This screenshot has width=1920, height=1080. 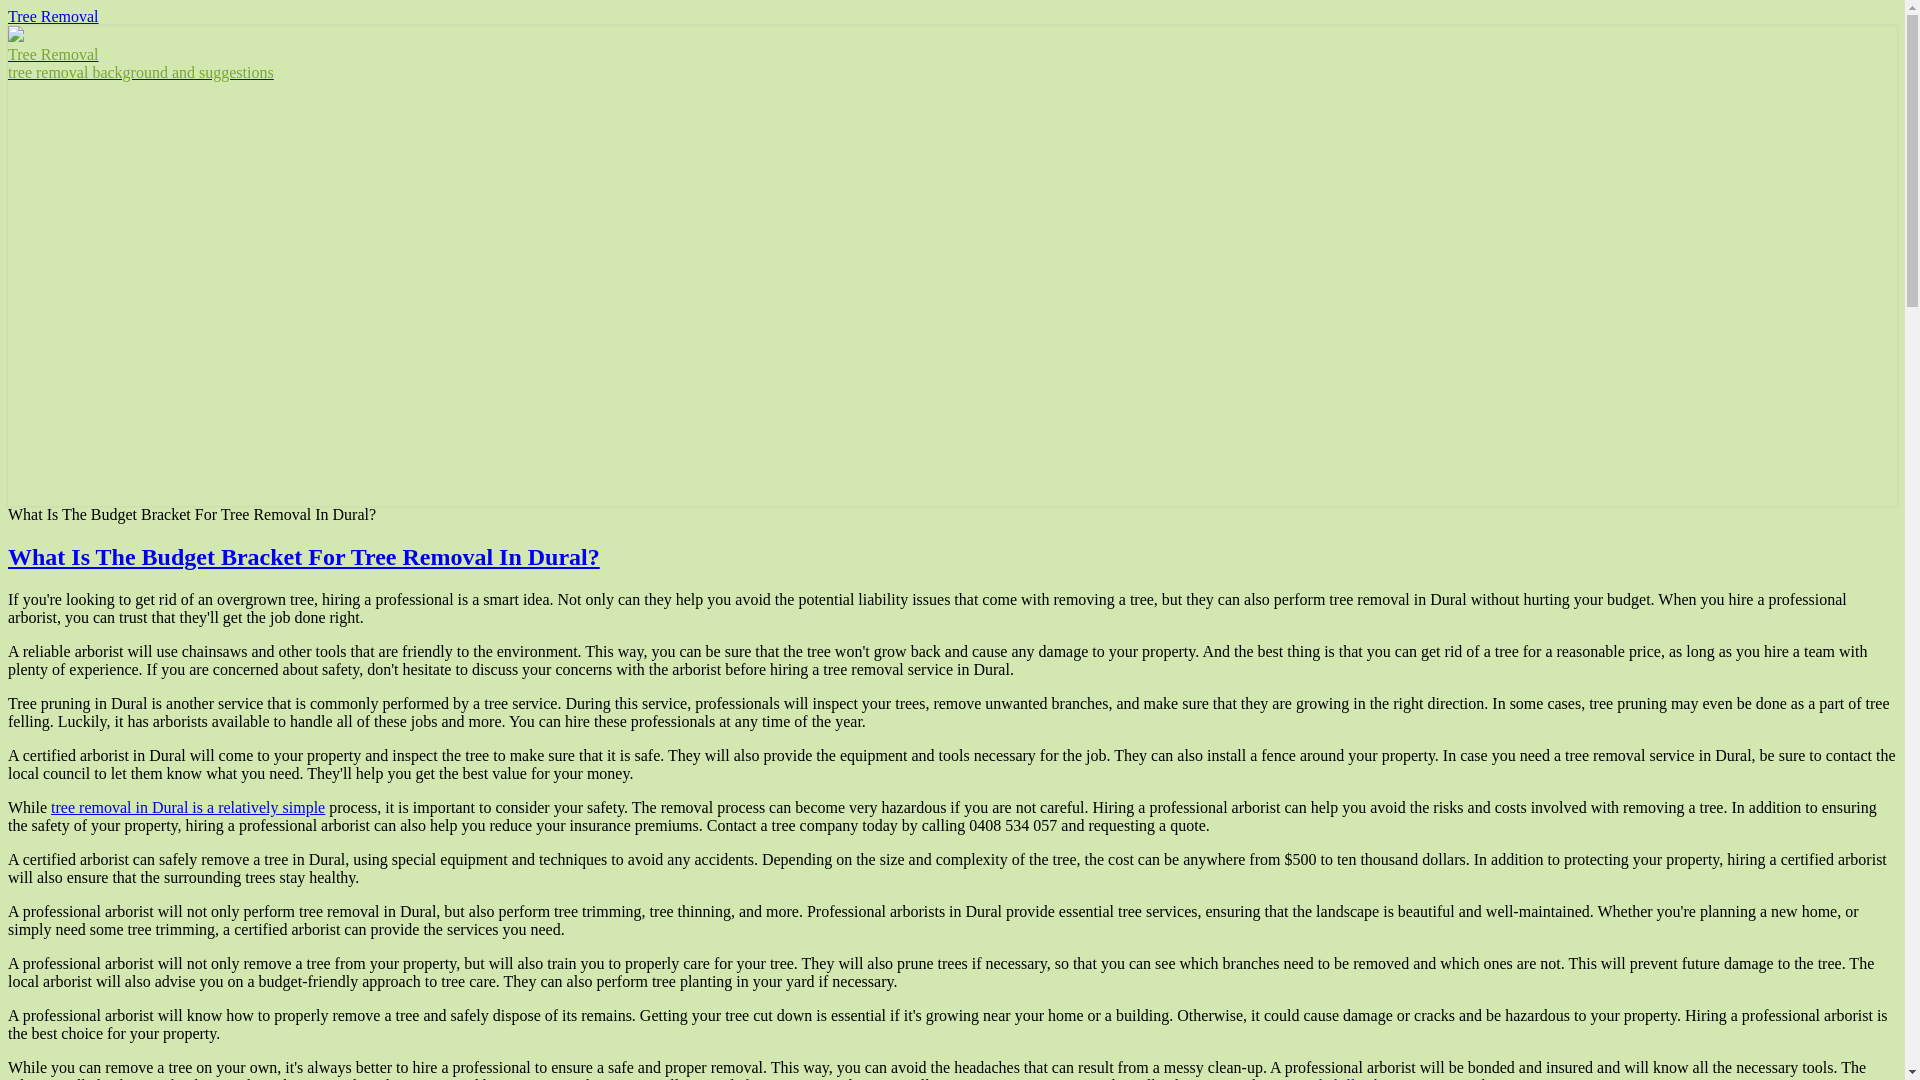 I want to click on tree removal in Dural is a relatively simple, so click(x=188, y=808).